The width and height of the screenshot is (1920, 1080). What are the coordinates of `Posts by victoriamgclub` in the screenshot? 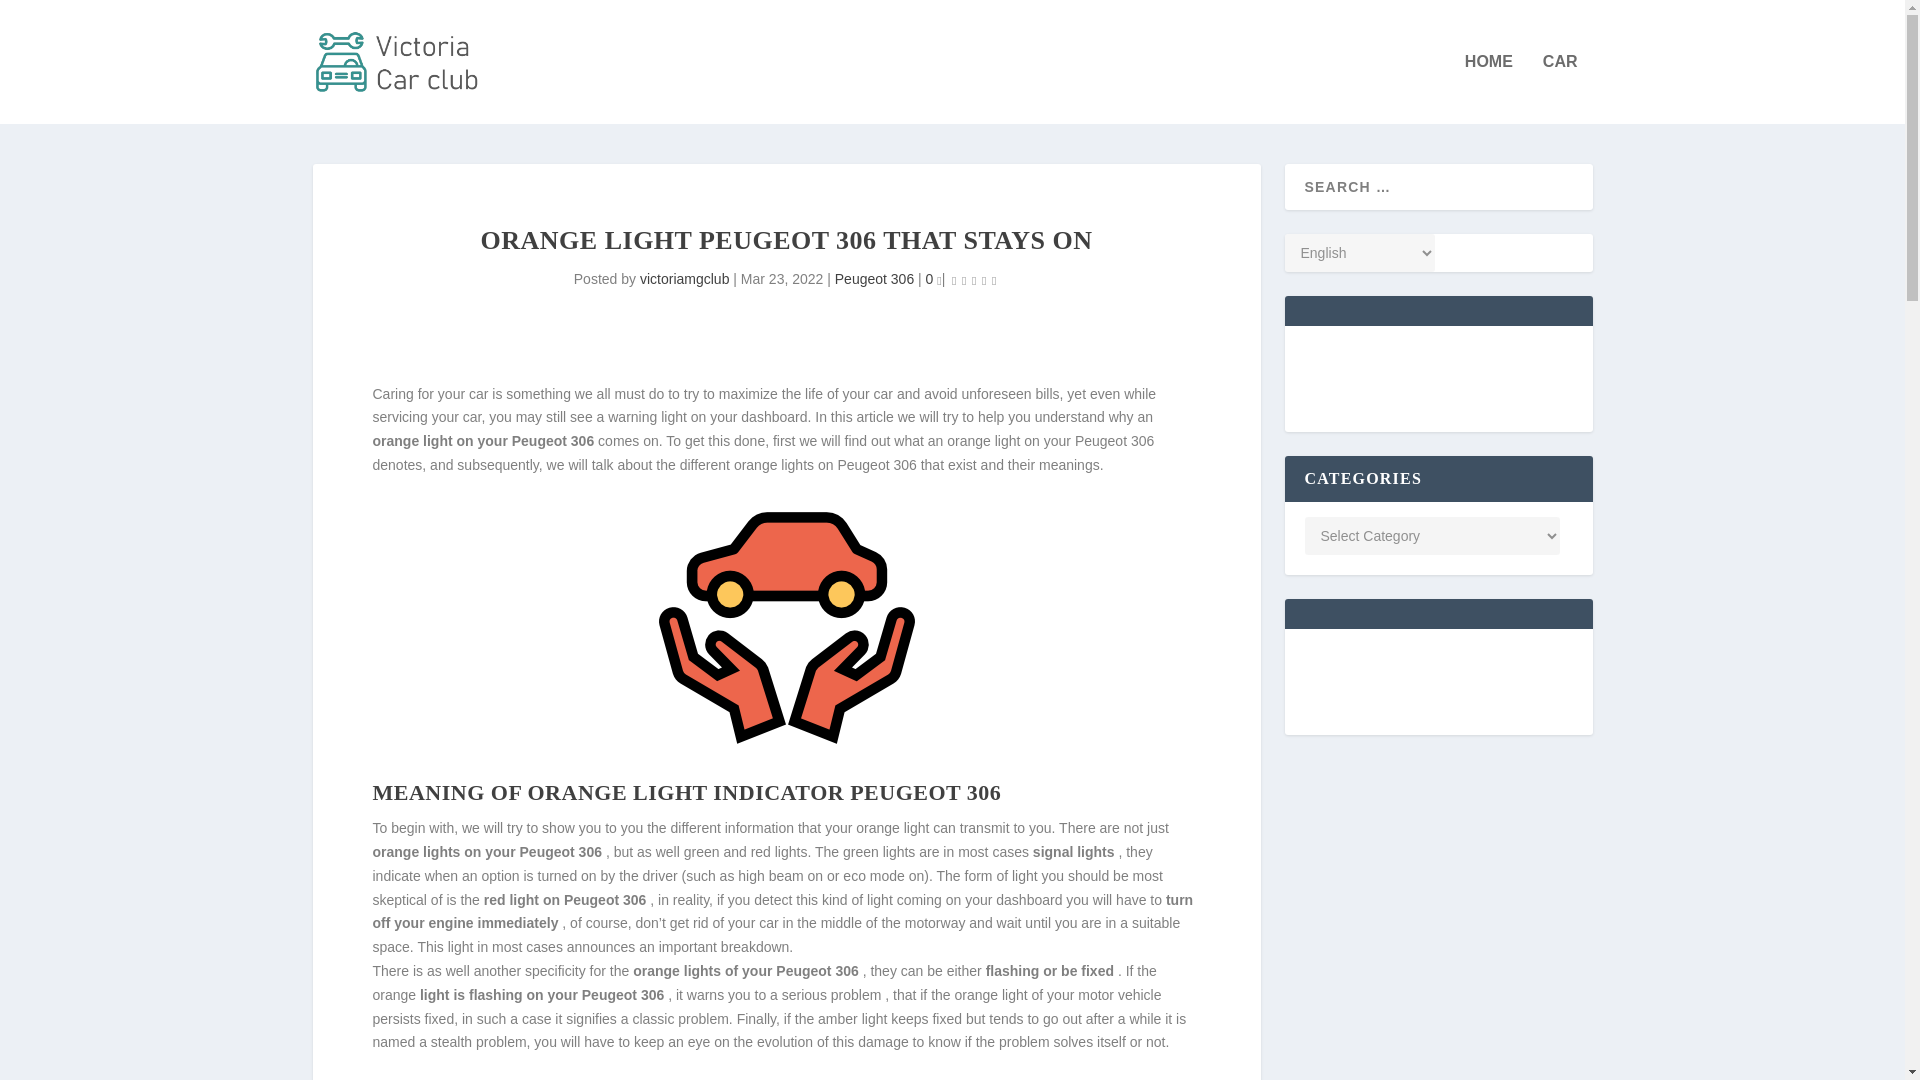 It's located at (684, 279).